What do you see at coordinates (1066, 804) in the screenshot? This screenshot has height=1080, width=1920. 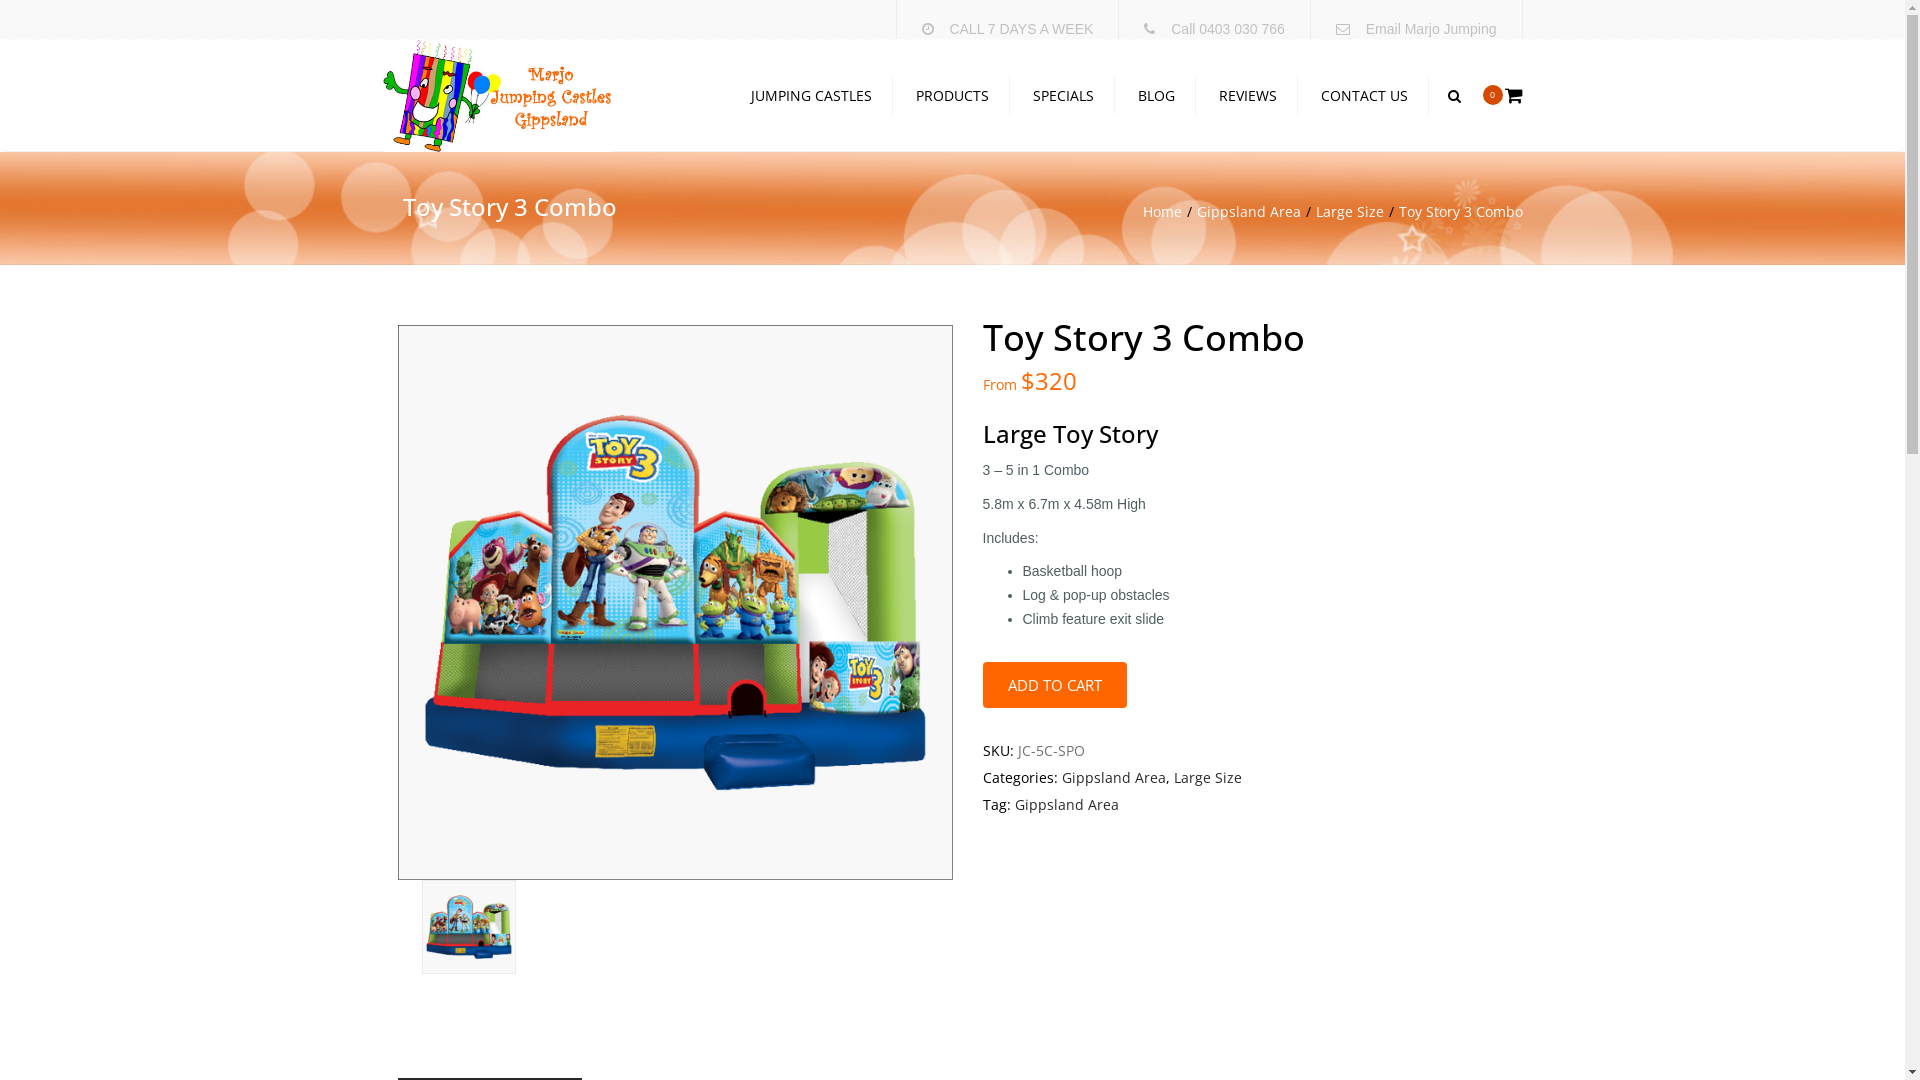 I see `Gippsland Area` at bounding box center [1066, 804].